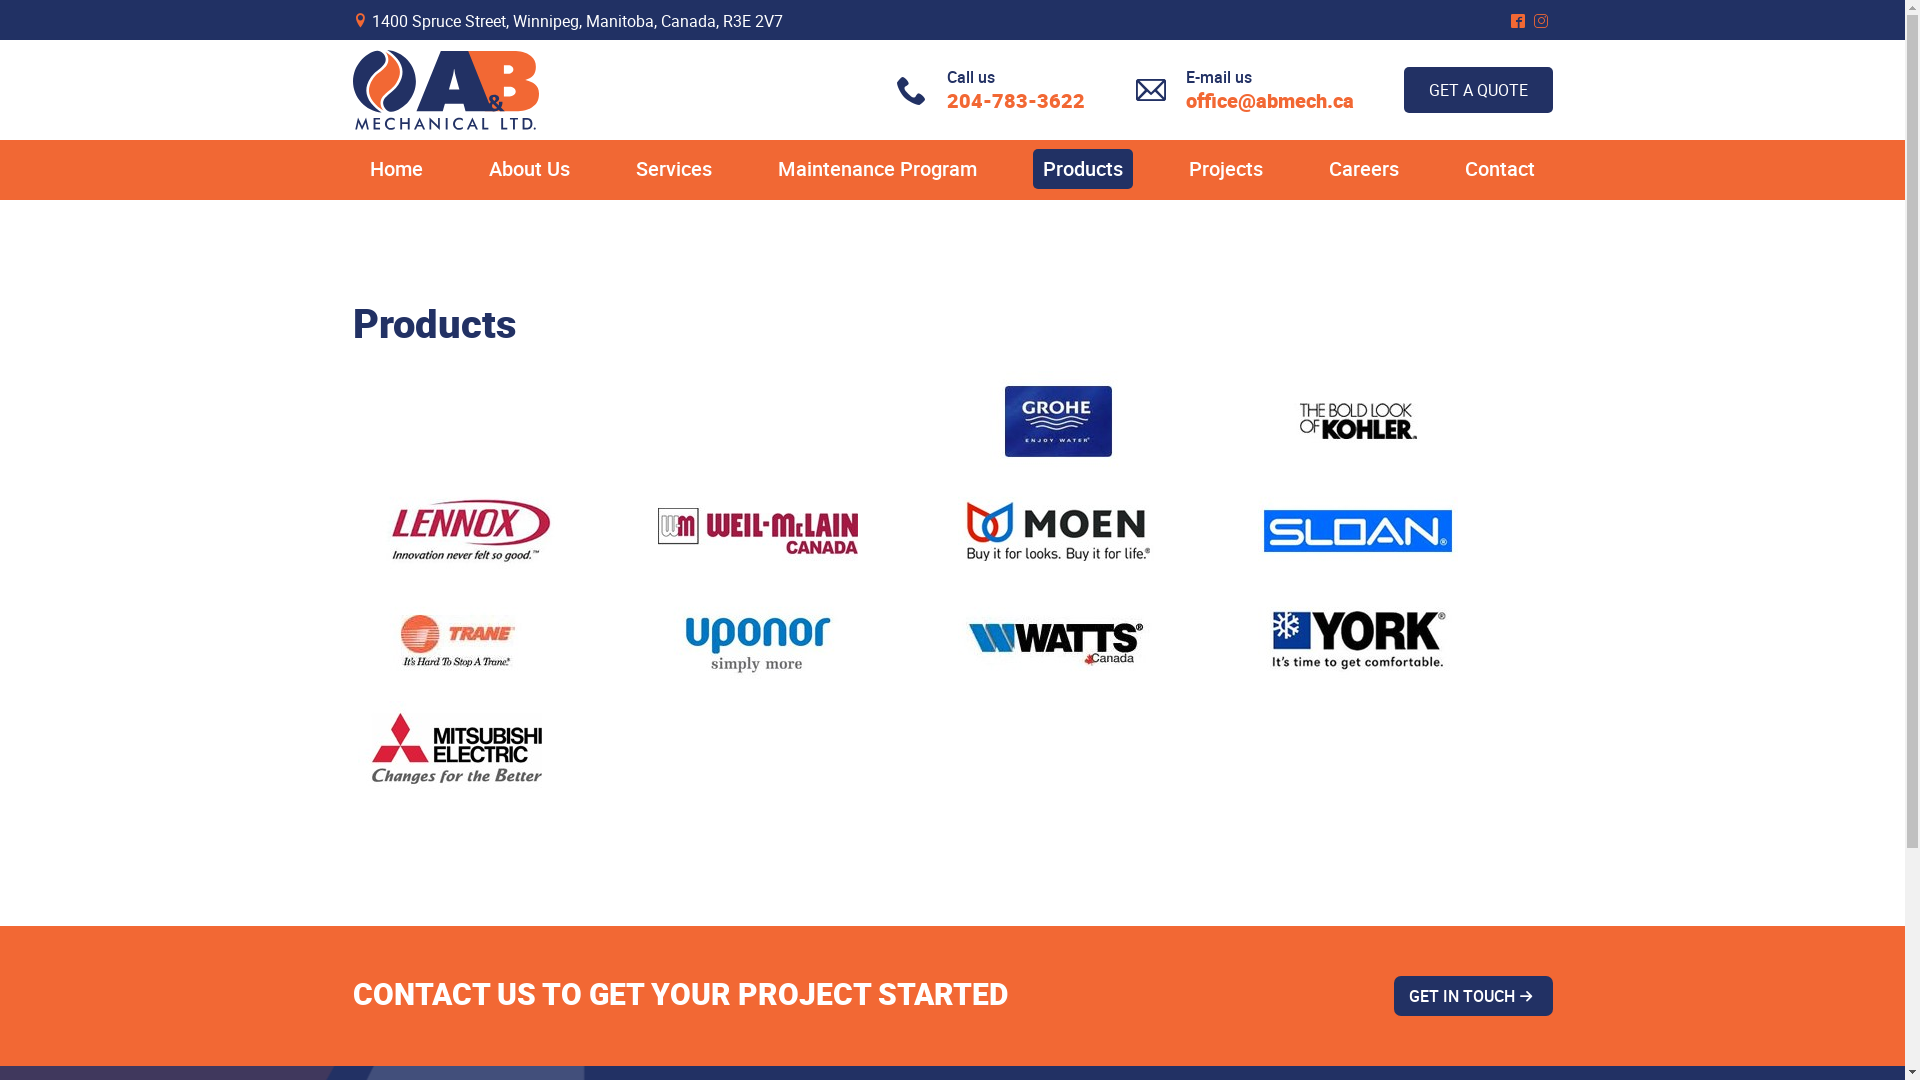 The height and width of the screenshot is (1080, 1920). Describe the element at coordinates (396, 169) in the screenshot. I see `Home` at that location.